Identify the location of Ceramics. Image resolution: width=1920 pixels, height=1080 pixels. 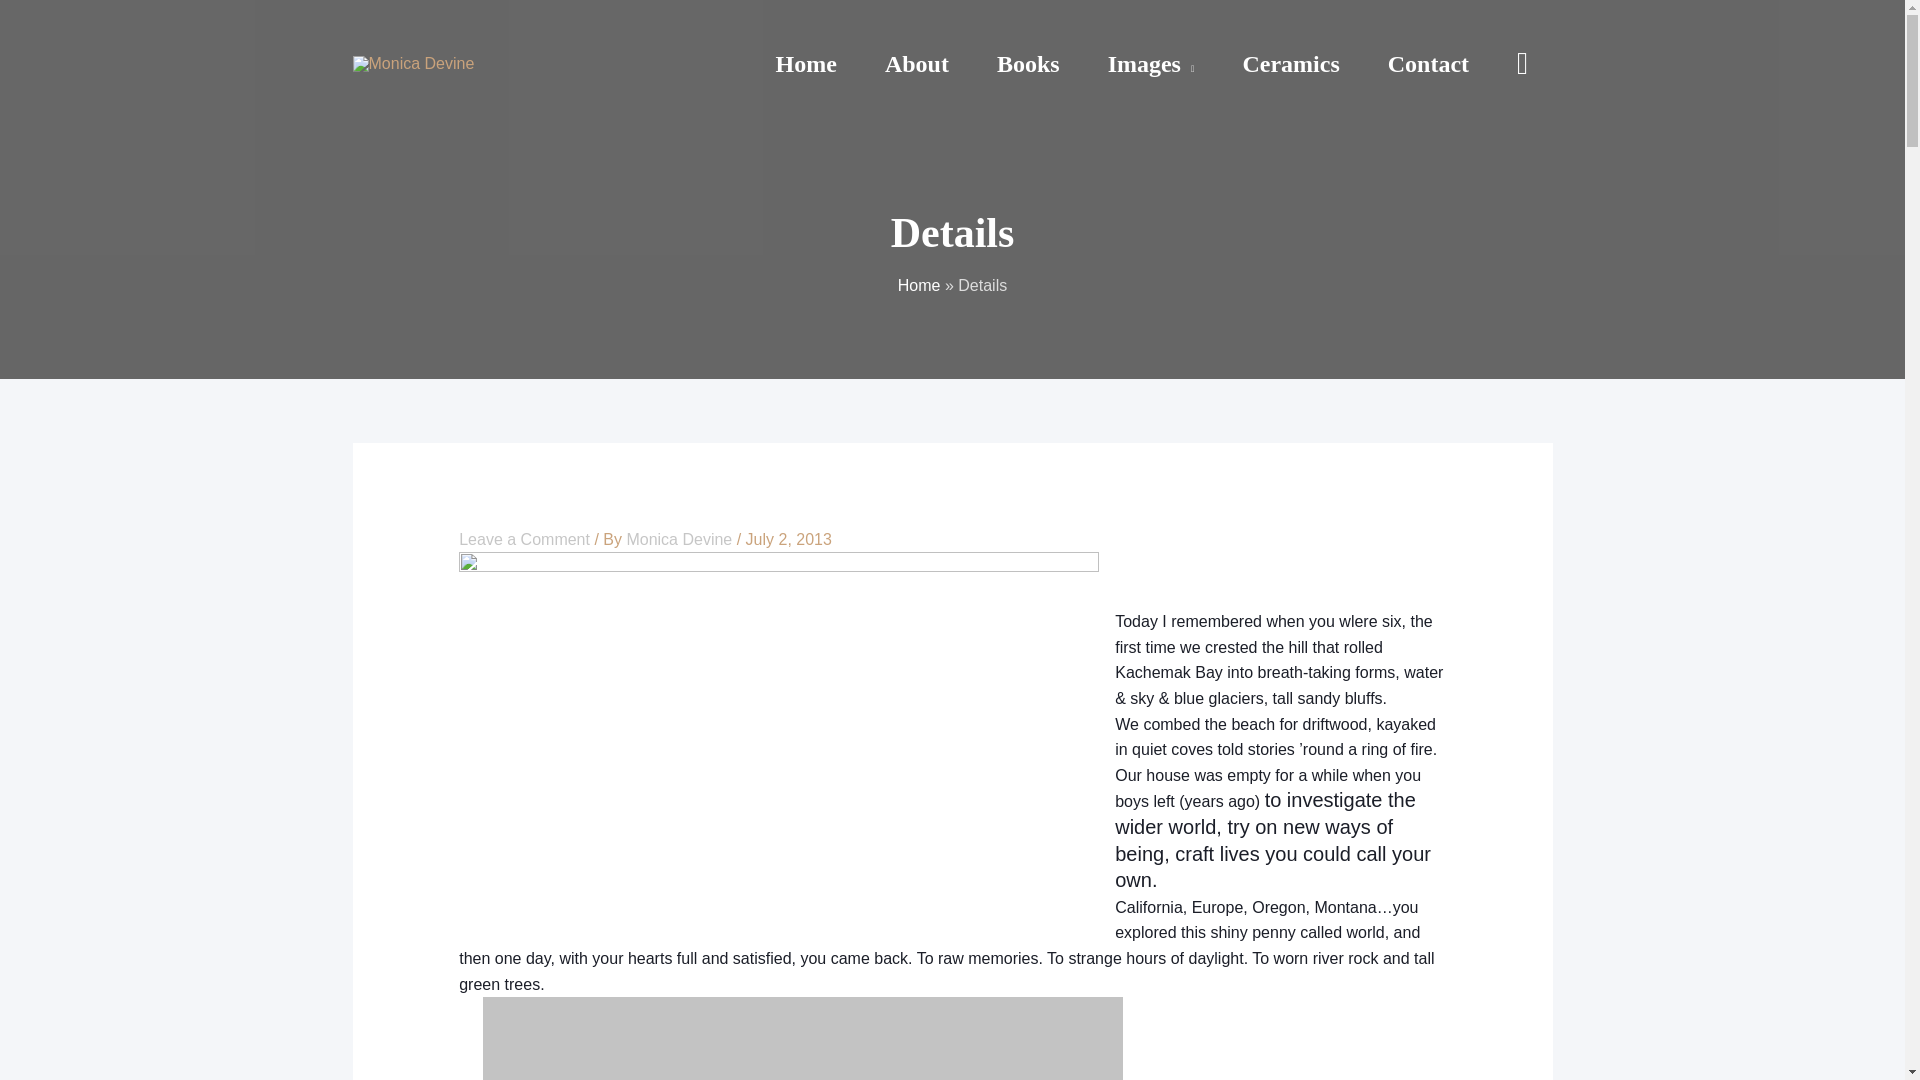
(1290, 64).